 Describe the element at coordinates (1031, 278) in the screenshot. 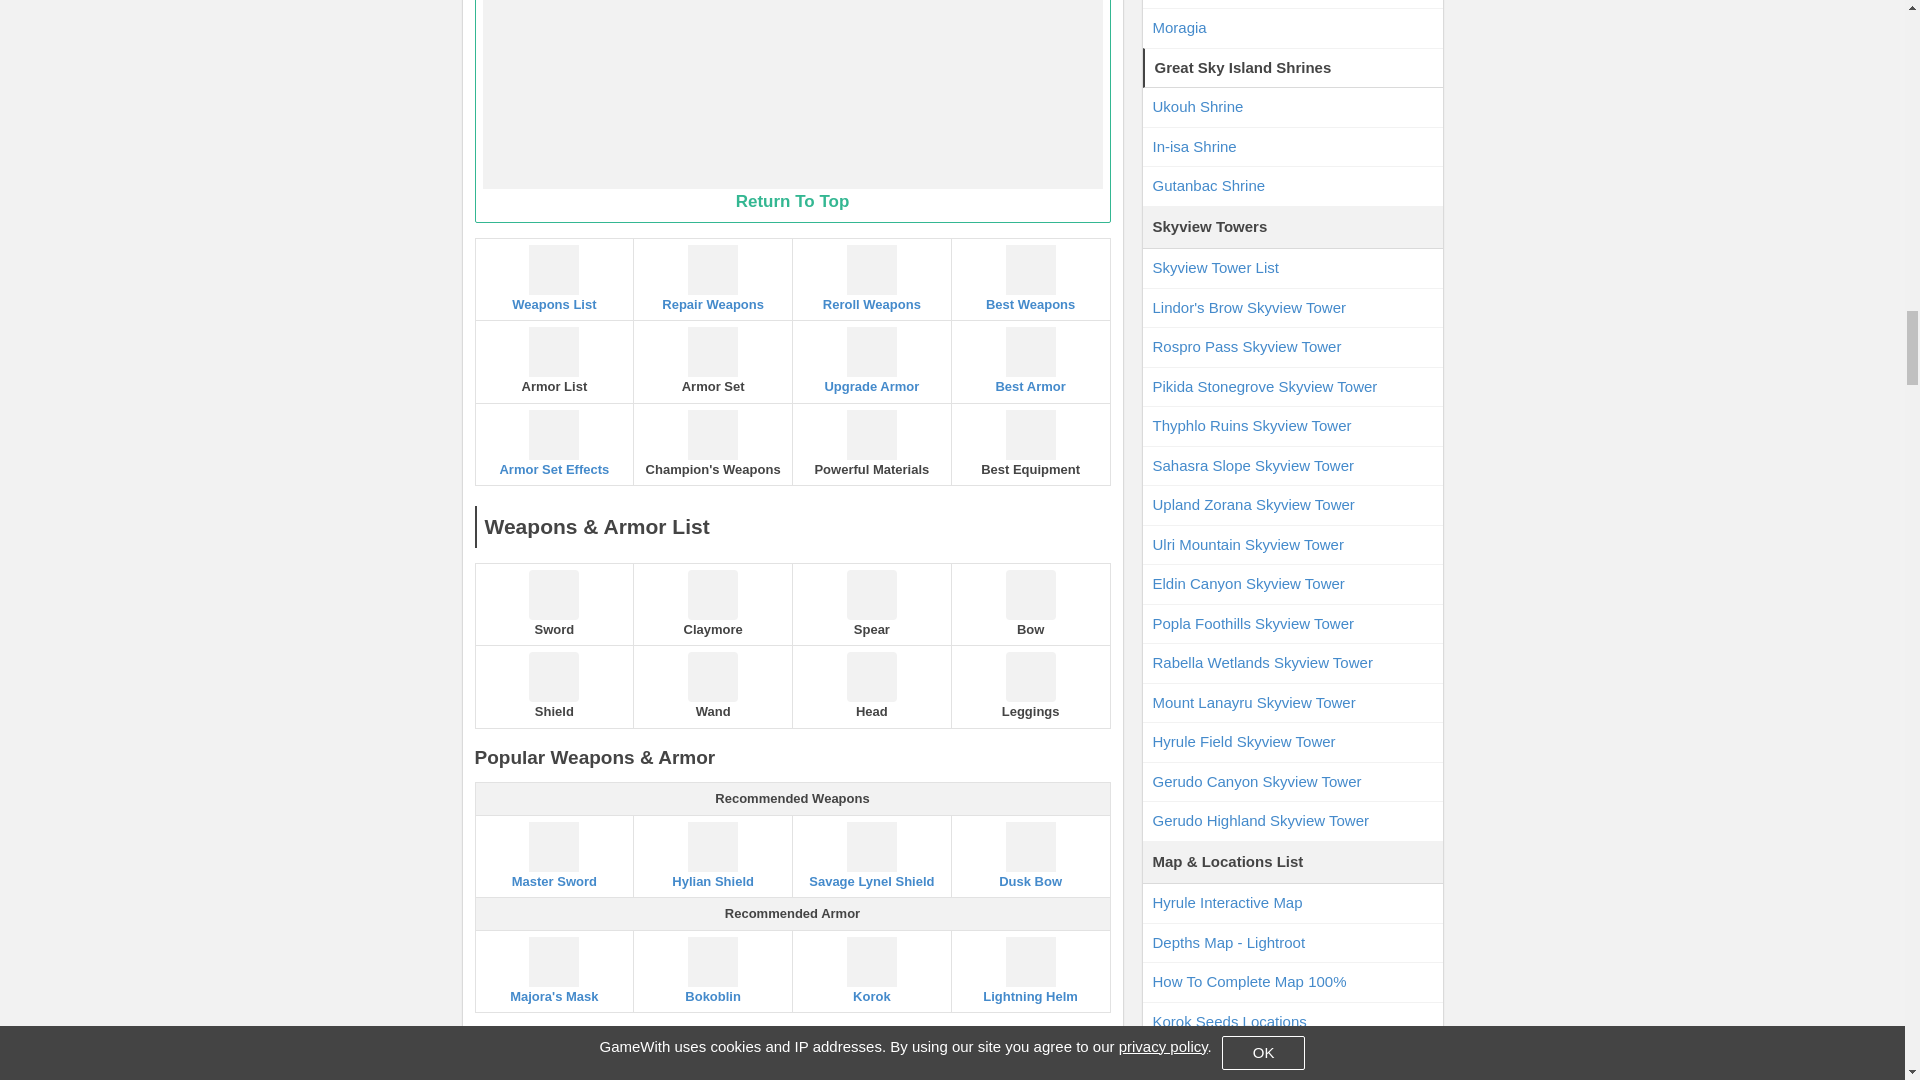

I see `Best Weapons` at that location.